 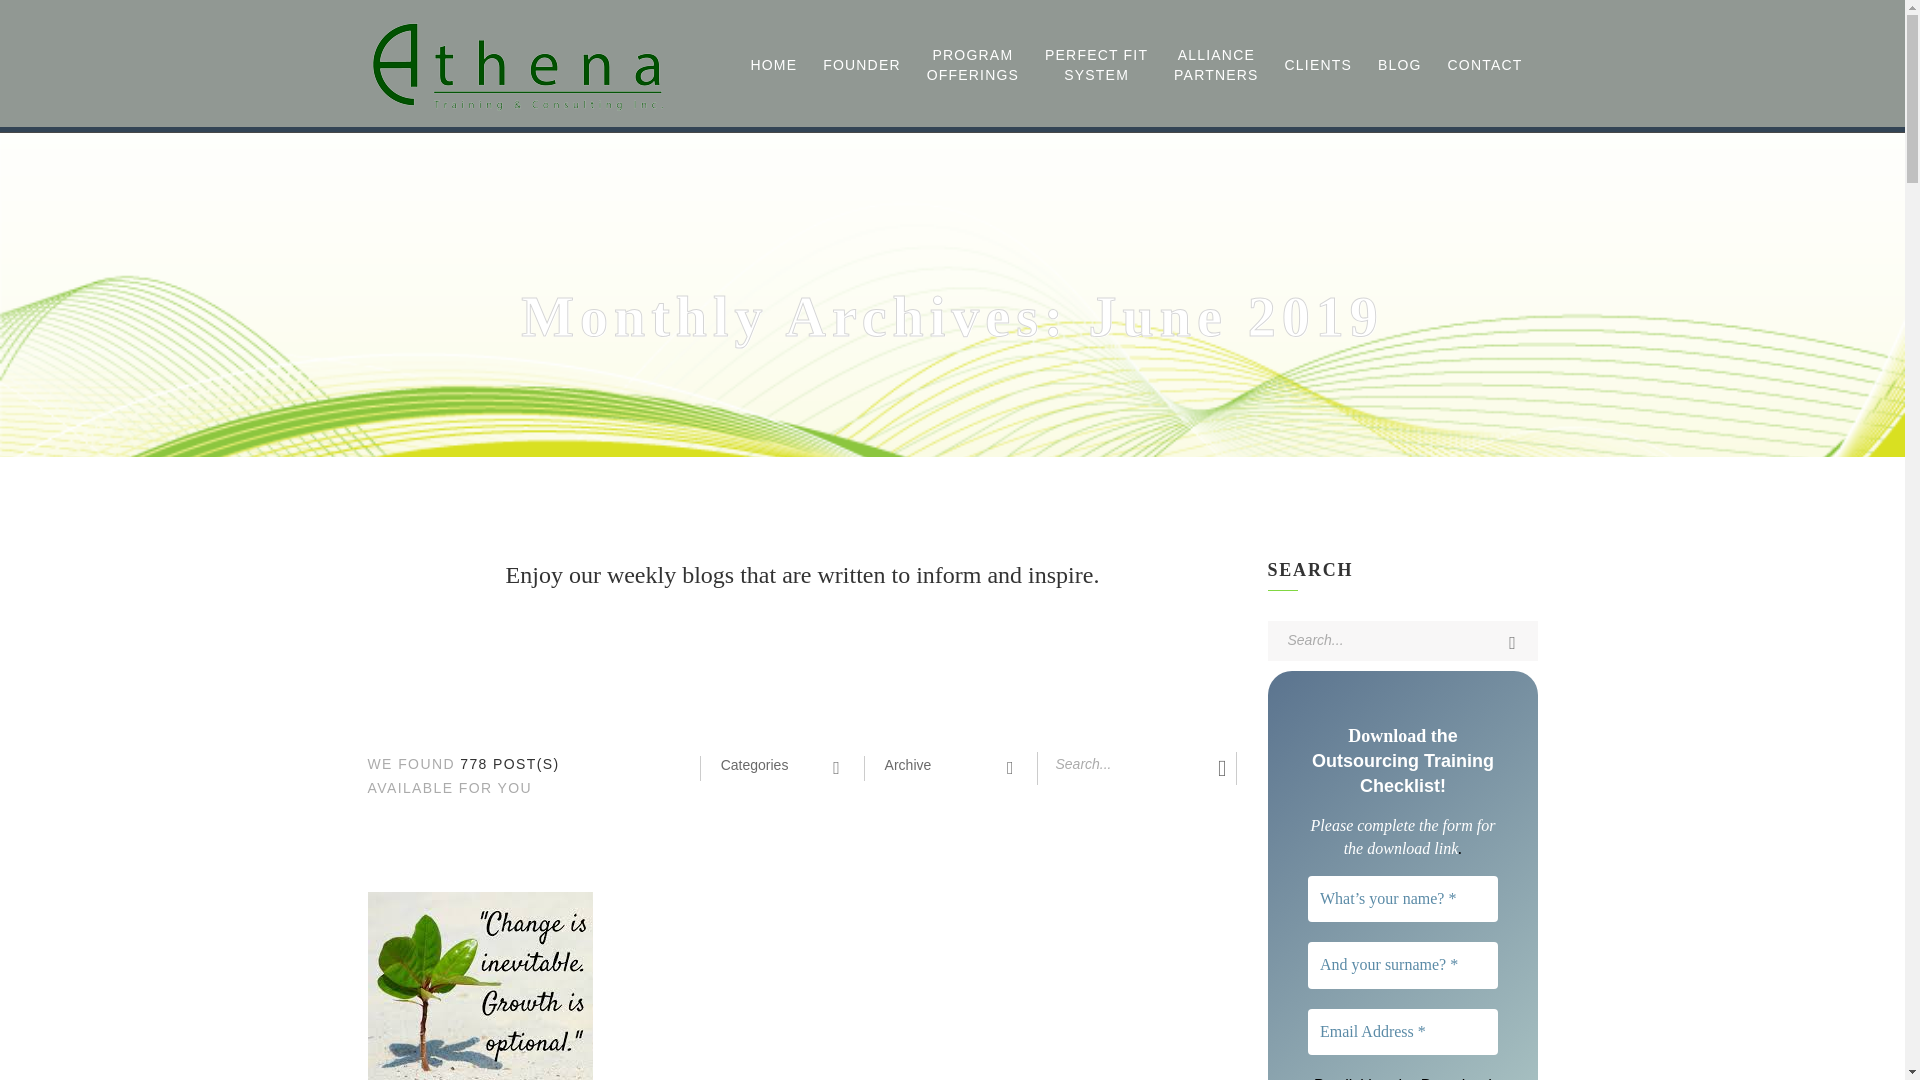 I want to click on CLIENTS, so click(x=1318, y=62).